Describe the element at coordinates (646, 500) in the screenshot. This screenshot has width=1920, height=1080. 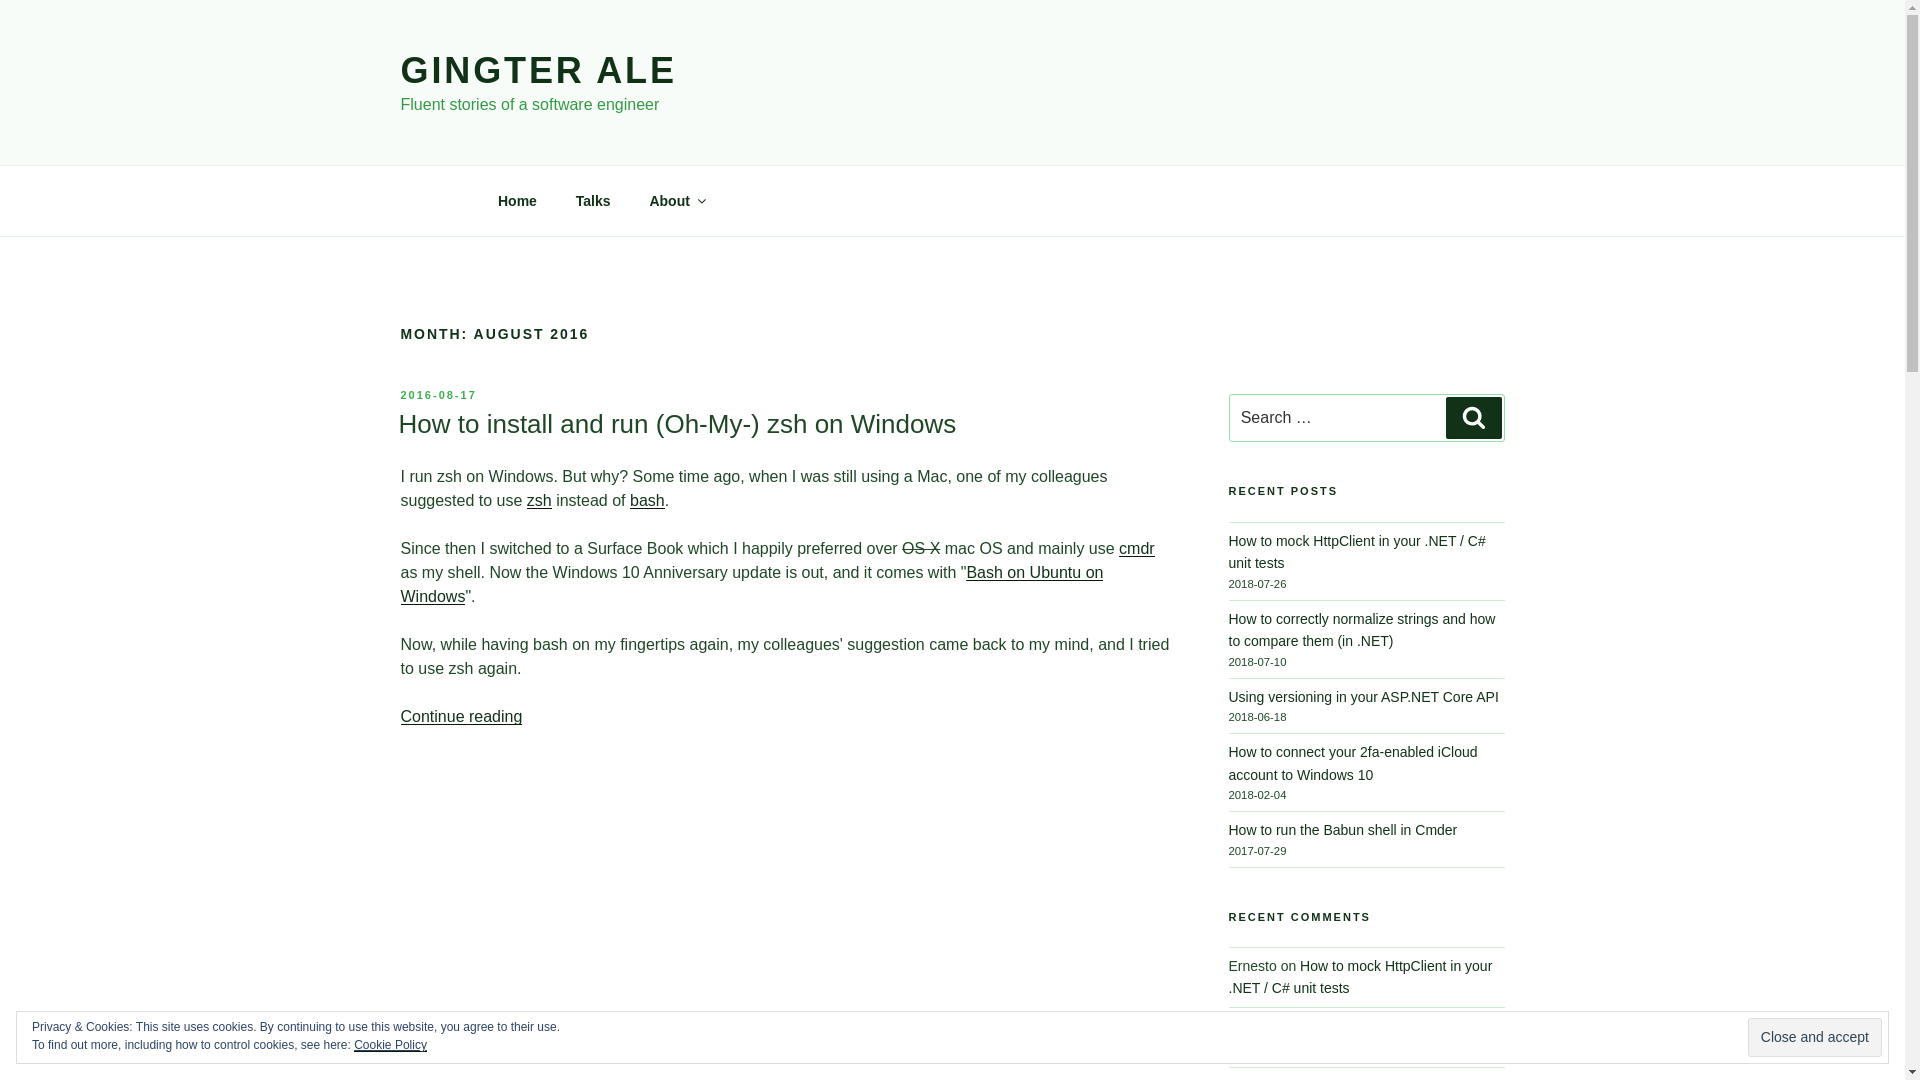
I see `bash` at that location.